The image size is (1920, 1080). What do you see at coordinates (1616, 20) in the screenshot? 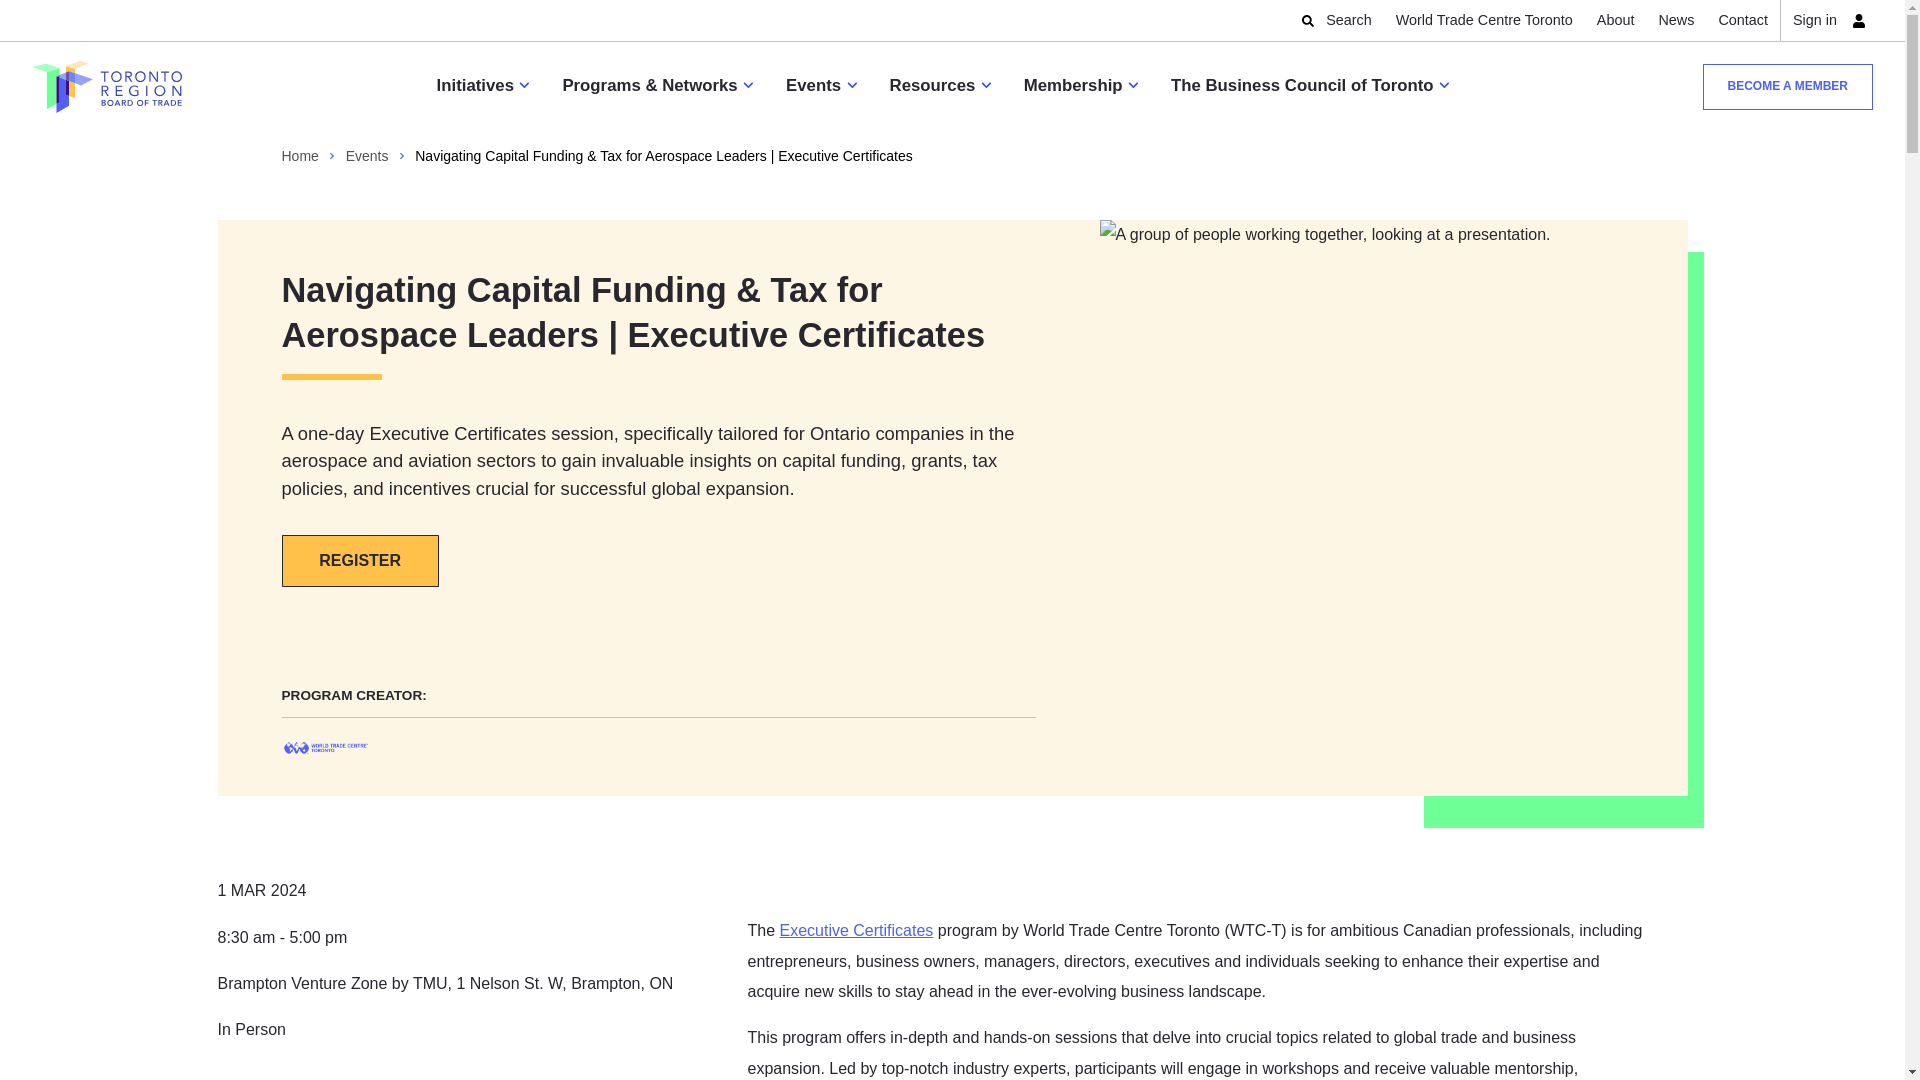
I see `About` at bounding box center [1616, 20].